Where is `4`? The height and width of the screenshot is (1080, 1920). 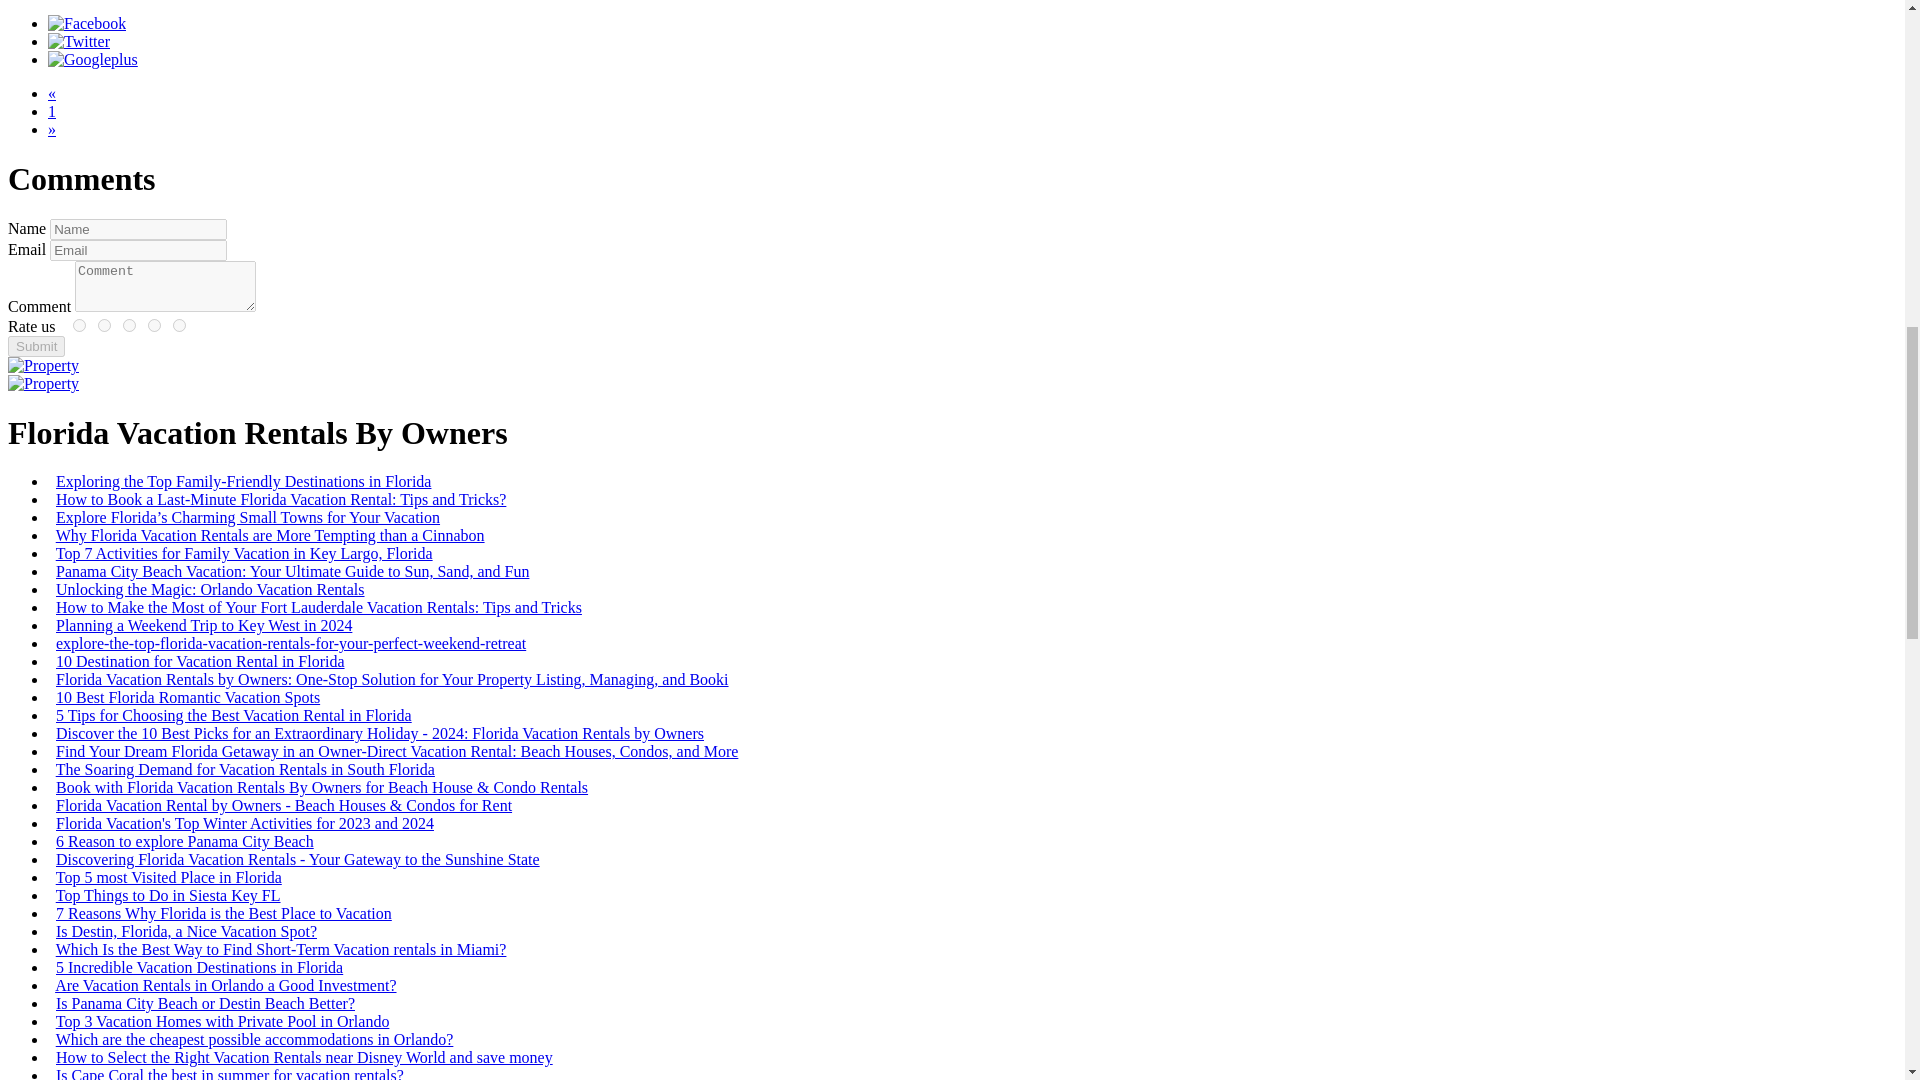 4 is located at coordinates (104, 324).